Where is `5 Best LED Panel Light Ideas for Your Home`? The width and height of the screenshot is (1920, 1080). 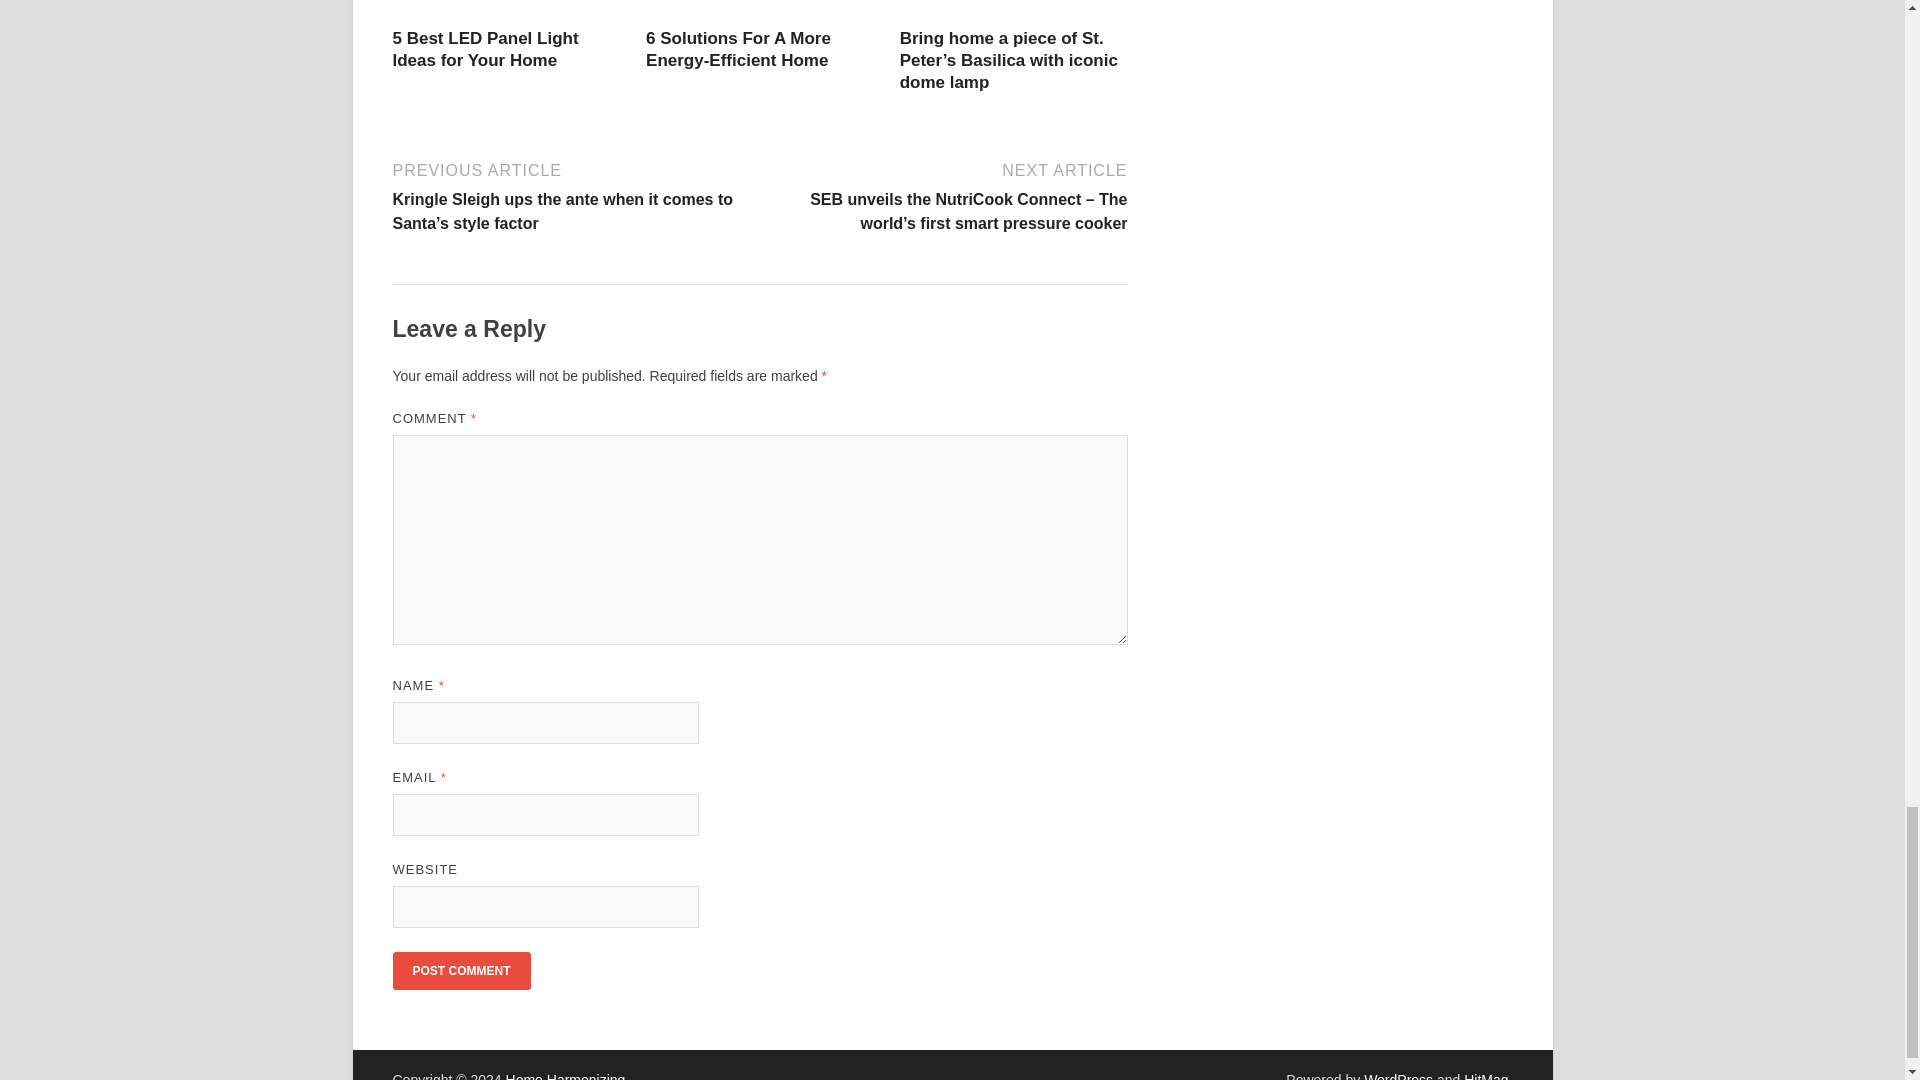 5 Best LED Panel Light Ideas for Your Home is located at coordinates (484, 50).